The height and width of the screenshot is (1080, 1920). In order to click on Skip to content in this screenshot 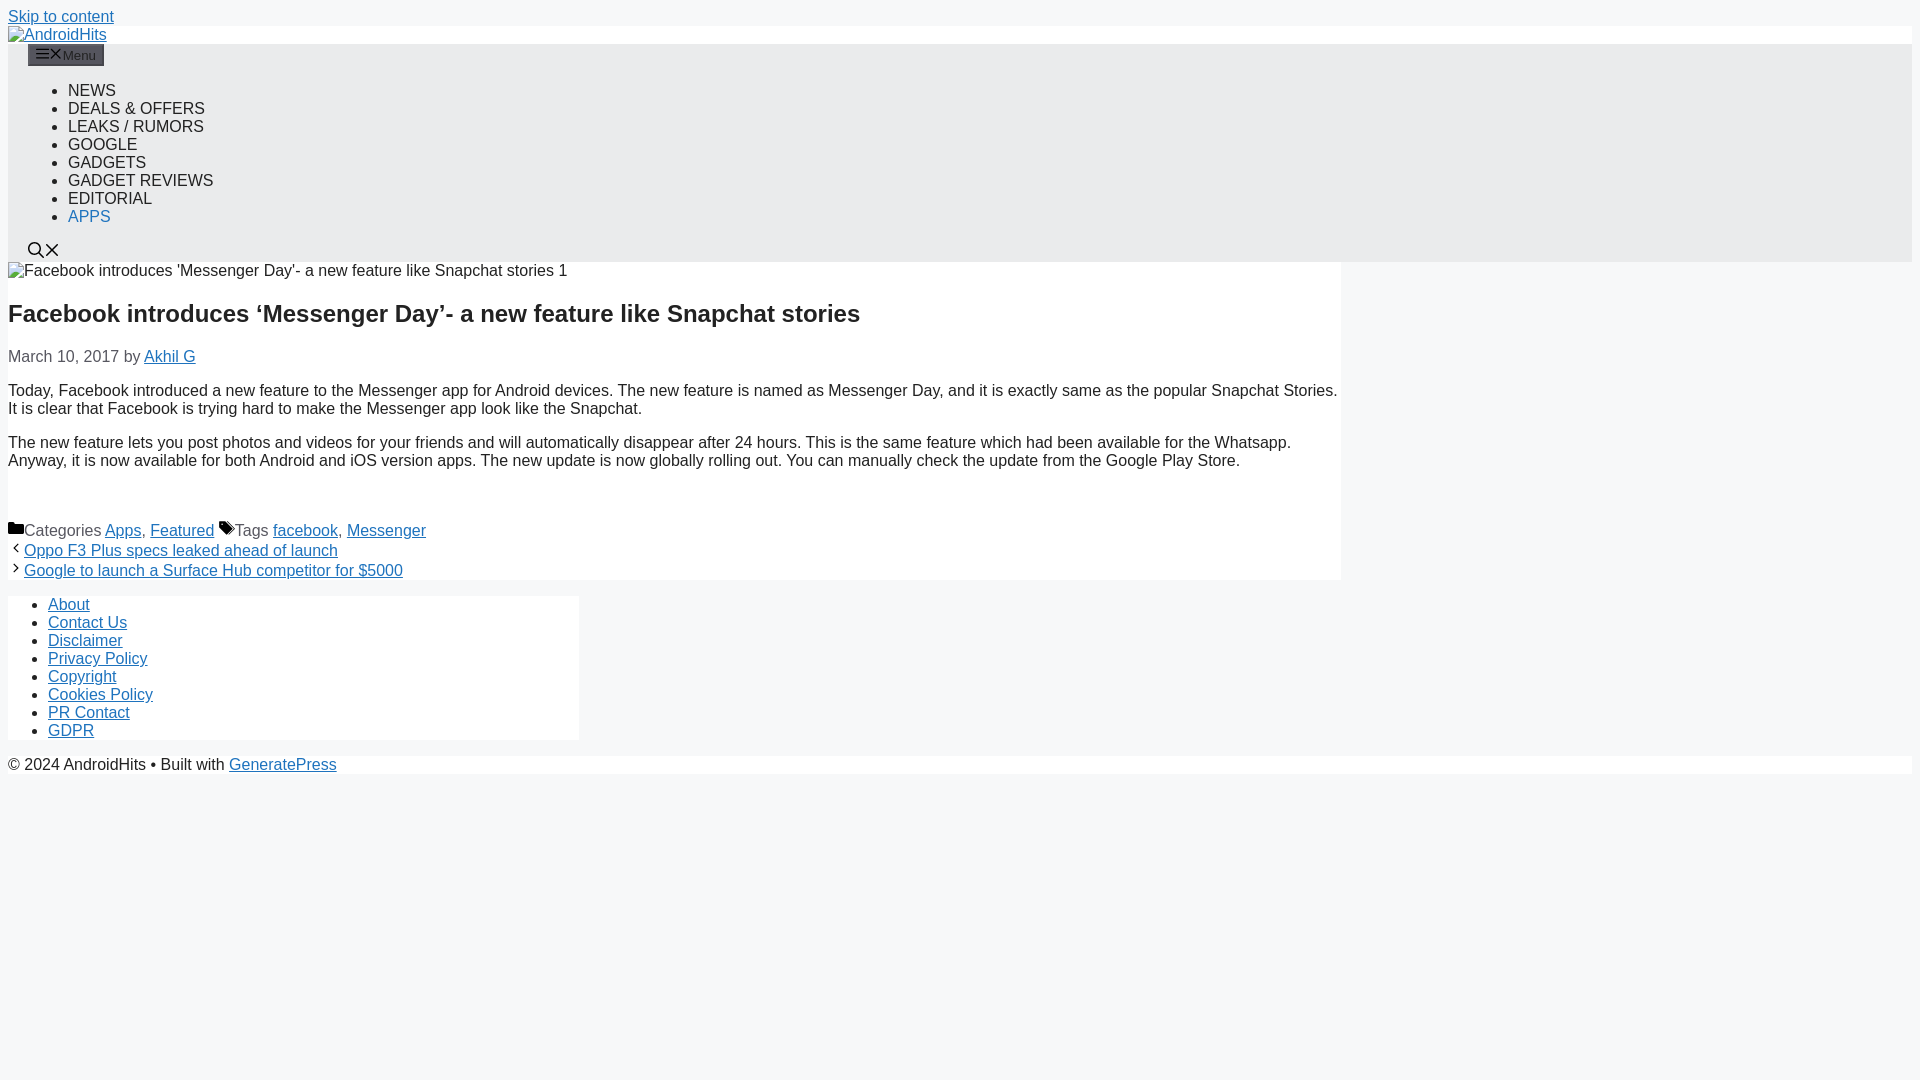, I will do `click(60, 16)`.